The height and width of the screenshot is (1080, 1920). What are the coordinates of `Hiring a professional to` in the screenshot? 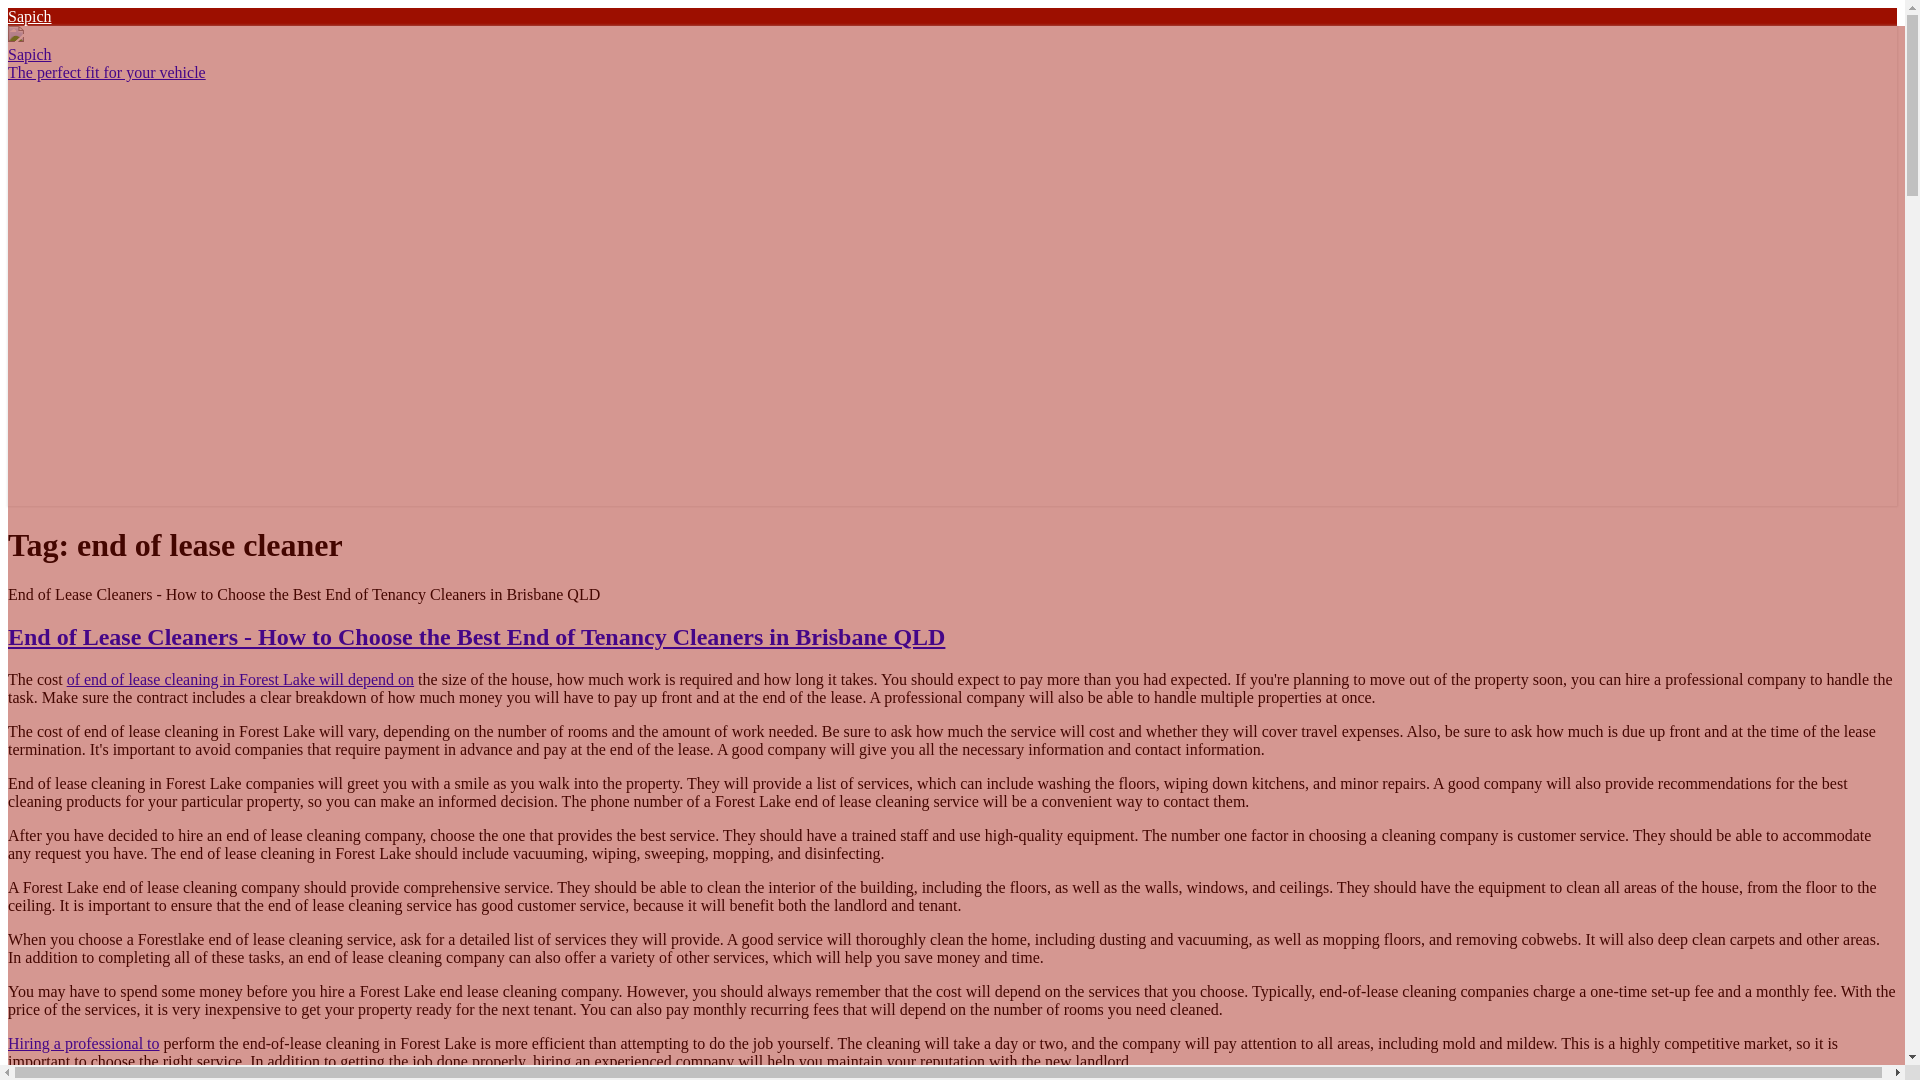 It's located at (83, 1042).